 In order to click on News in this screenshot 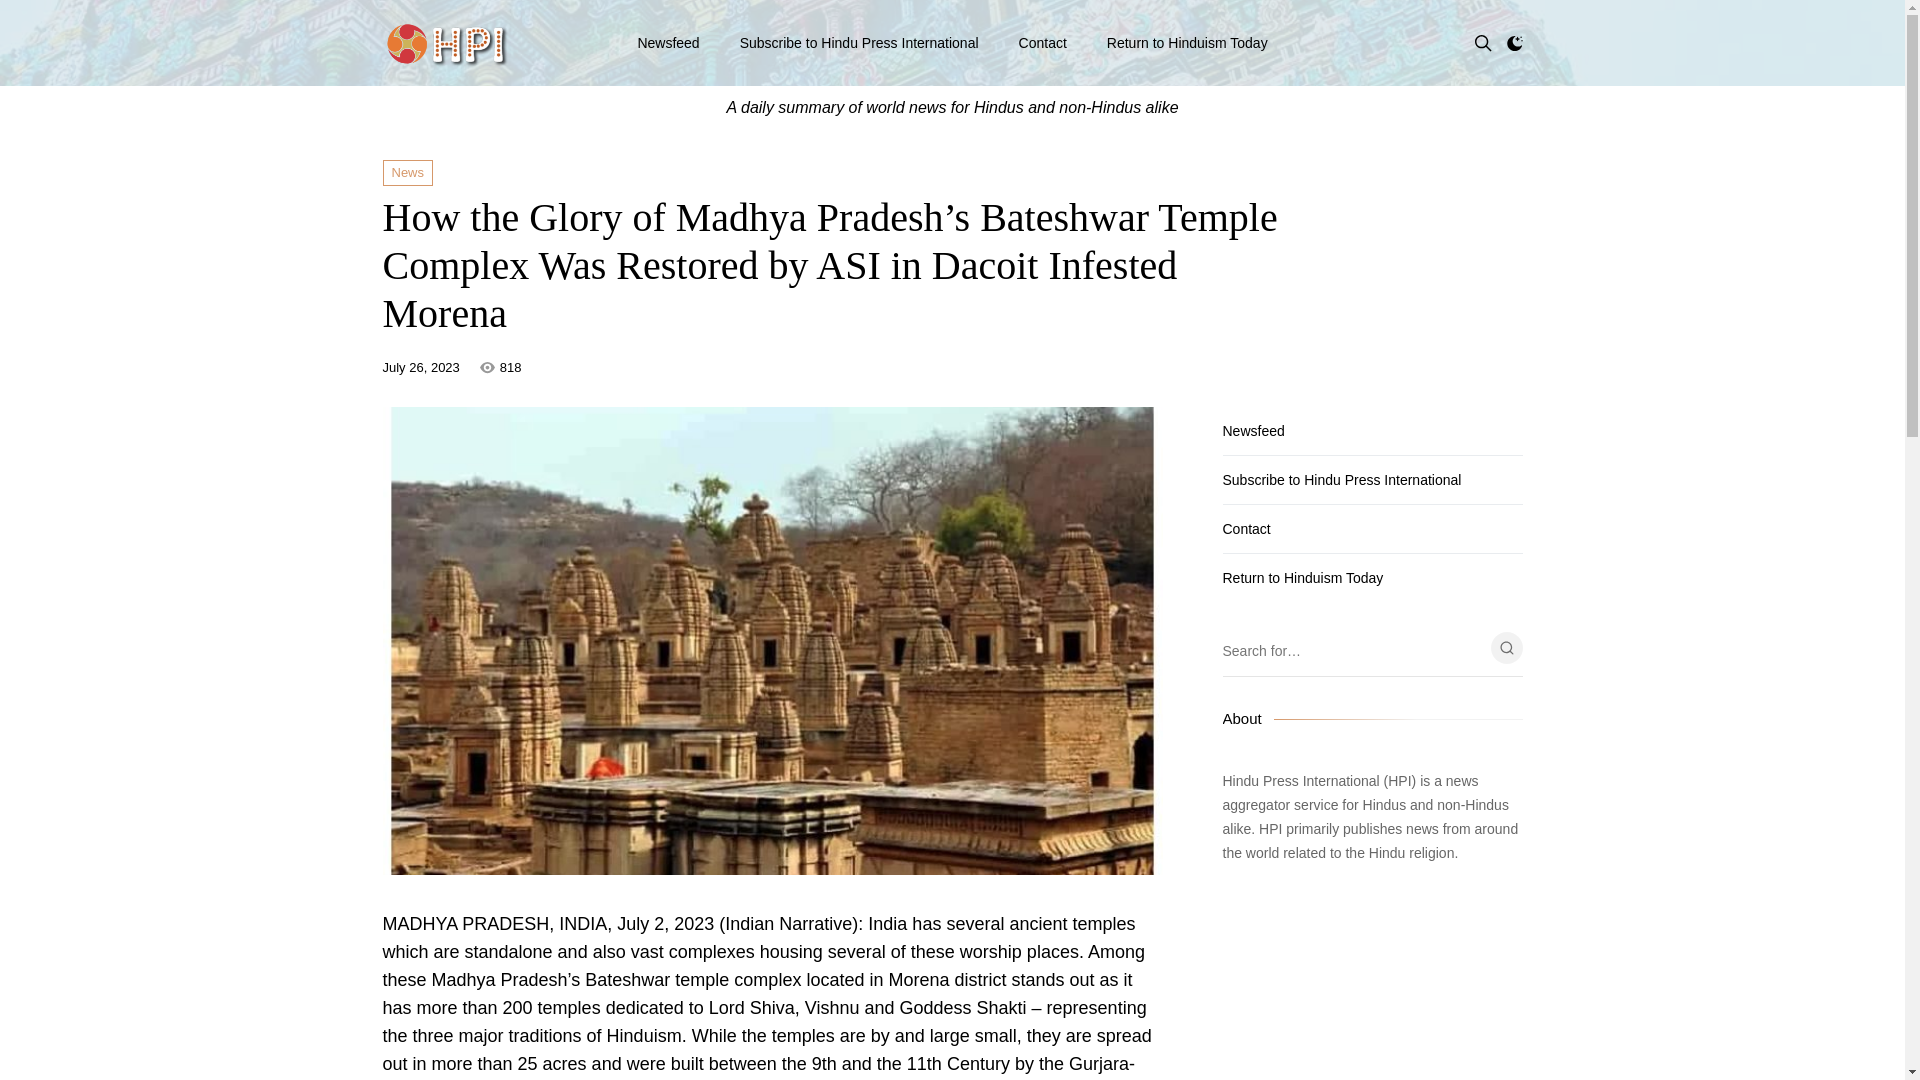, I will do `click(408, 172)`.